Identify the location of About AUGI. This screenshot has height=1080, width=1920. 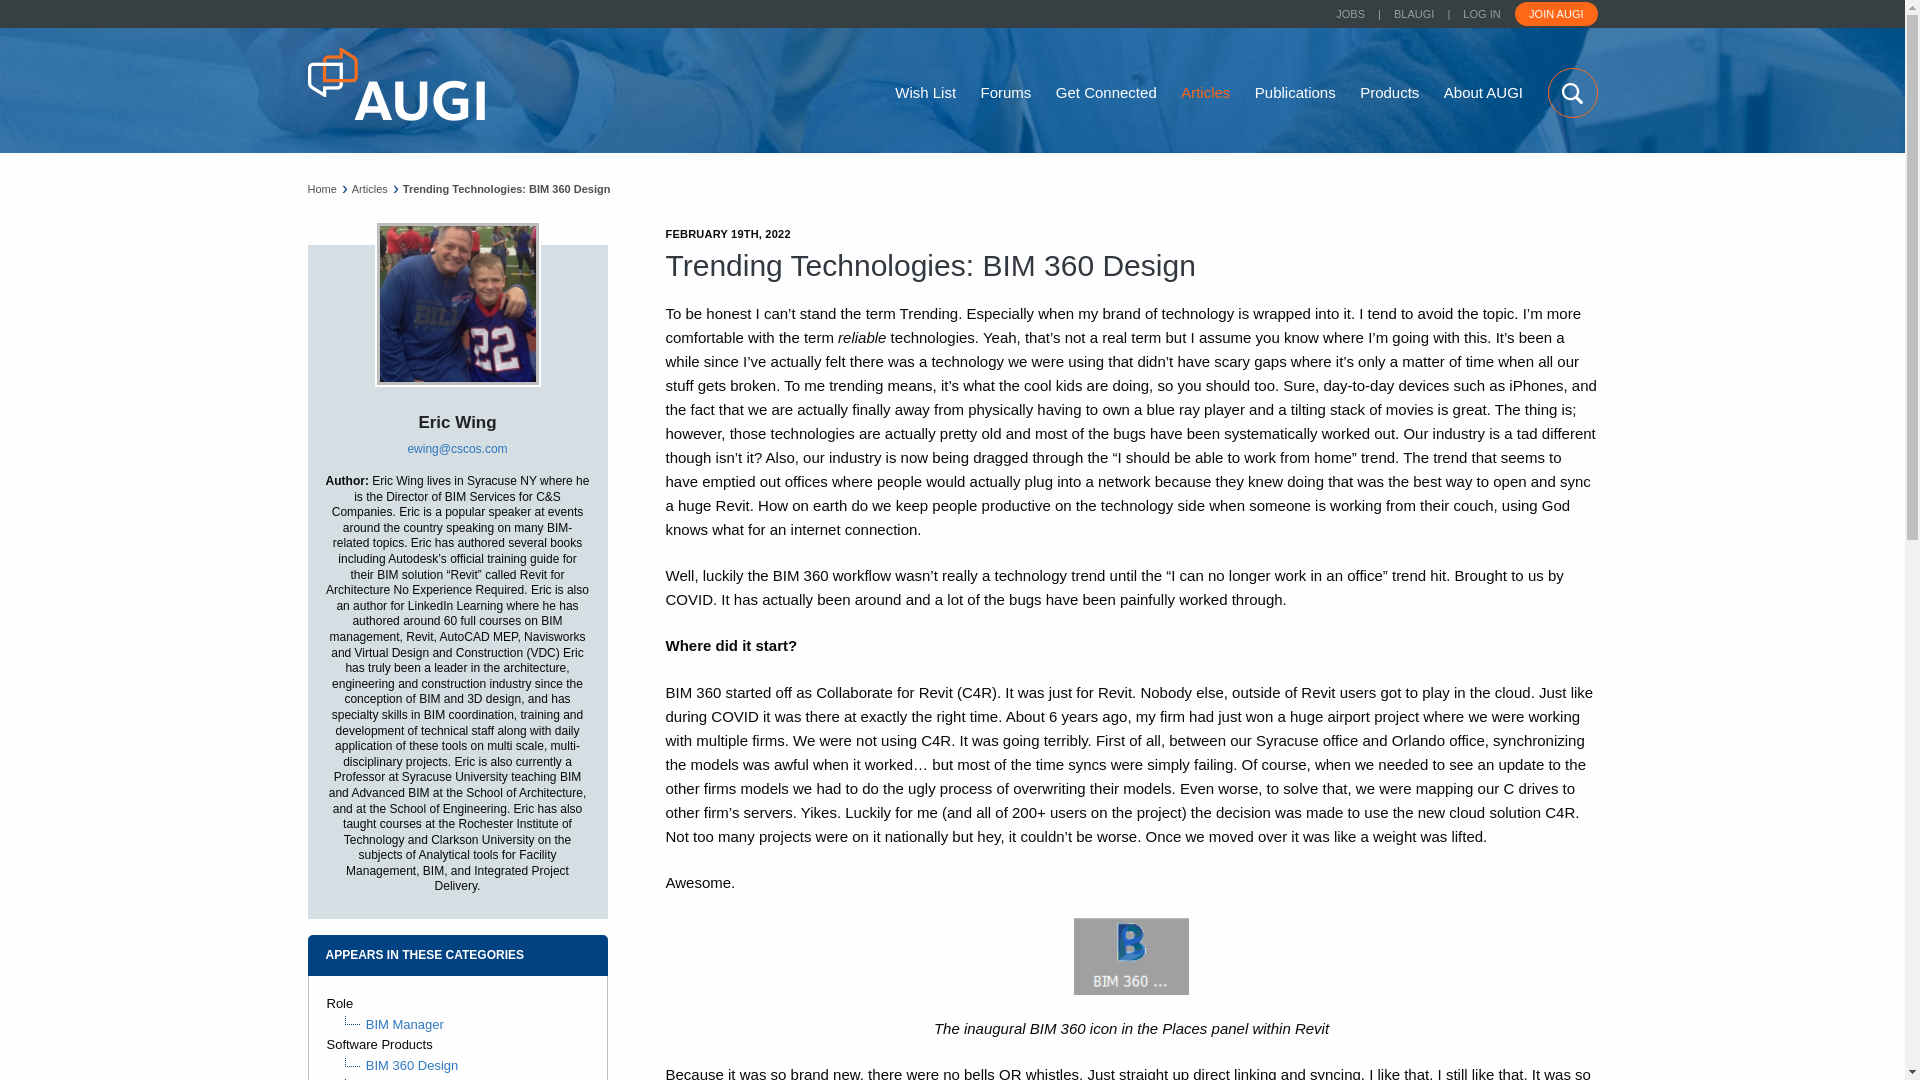
(1482, 92).